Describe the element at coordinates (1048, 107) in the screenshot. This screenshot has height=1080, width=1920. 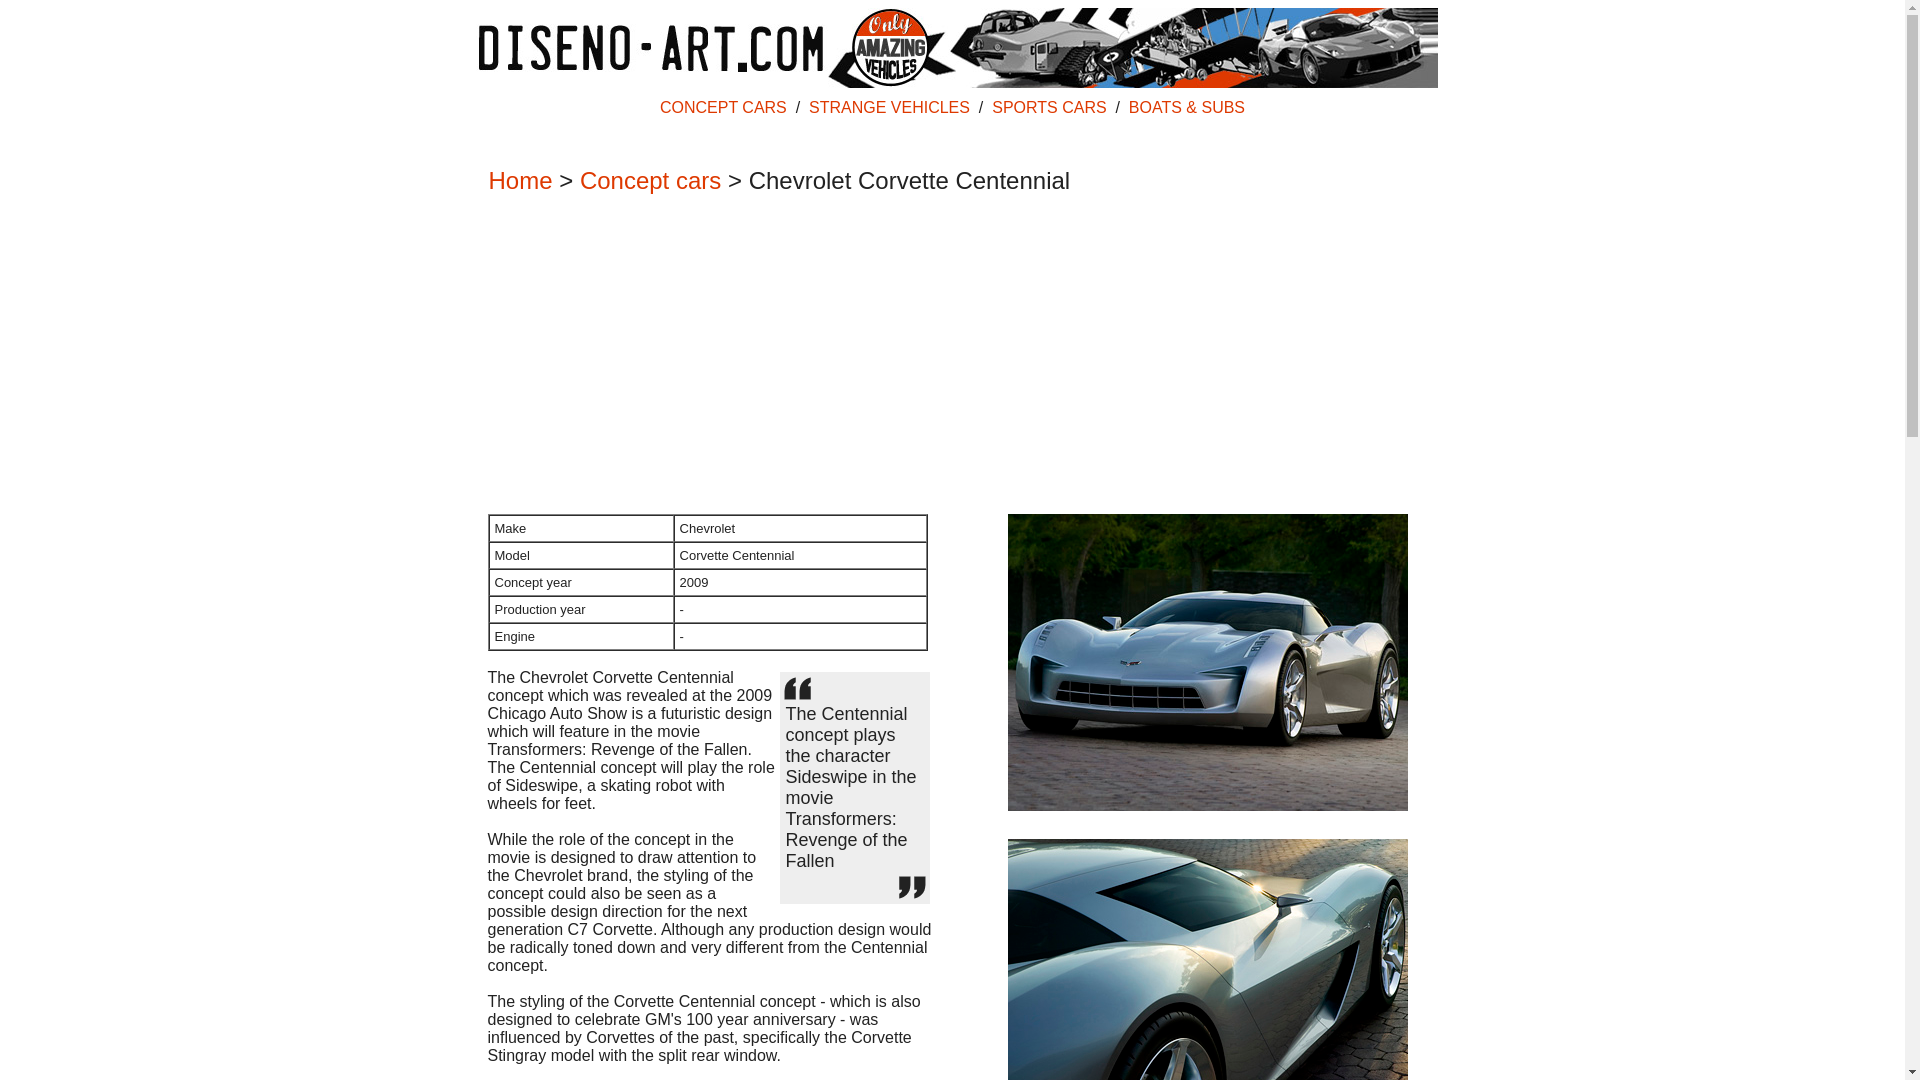
I see `SPORTS CARS` at that location.